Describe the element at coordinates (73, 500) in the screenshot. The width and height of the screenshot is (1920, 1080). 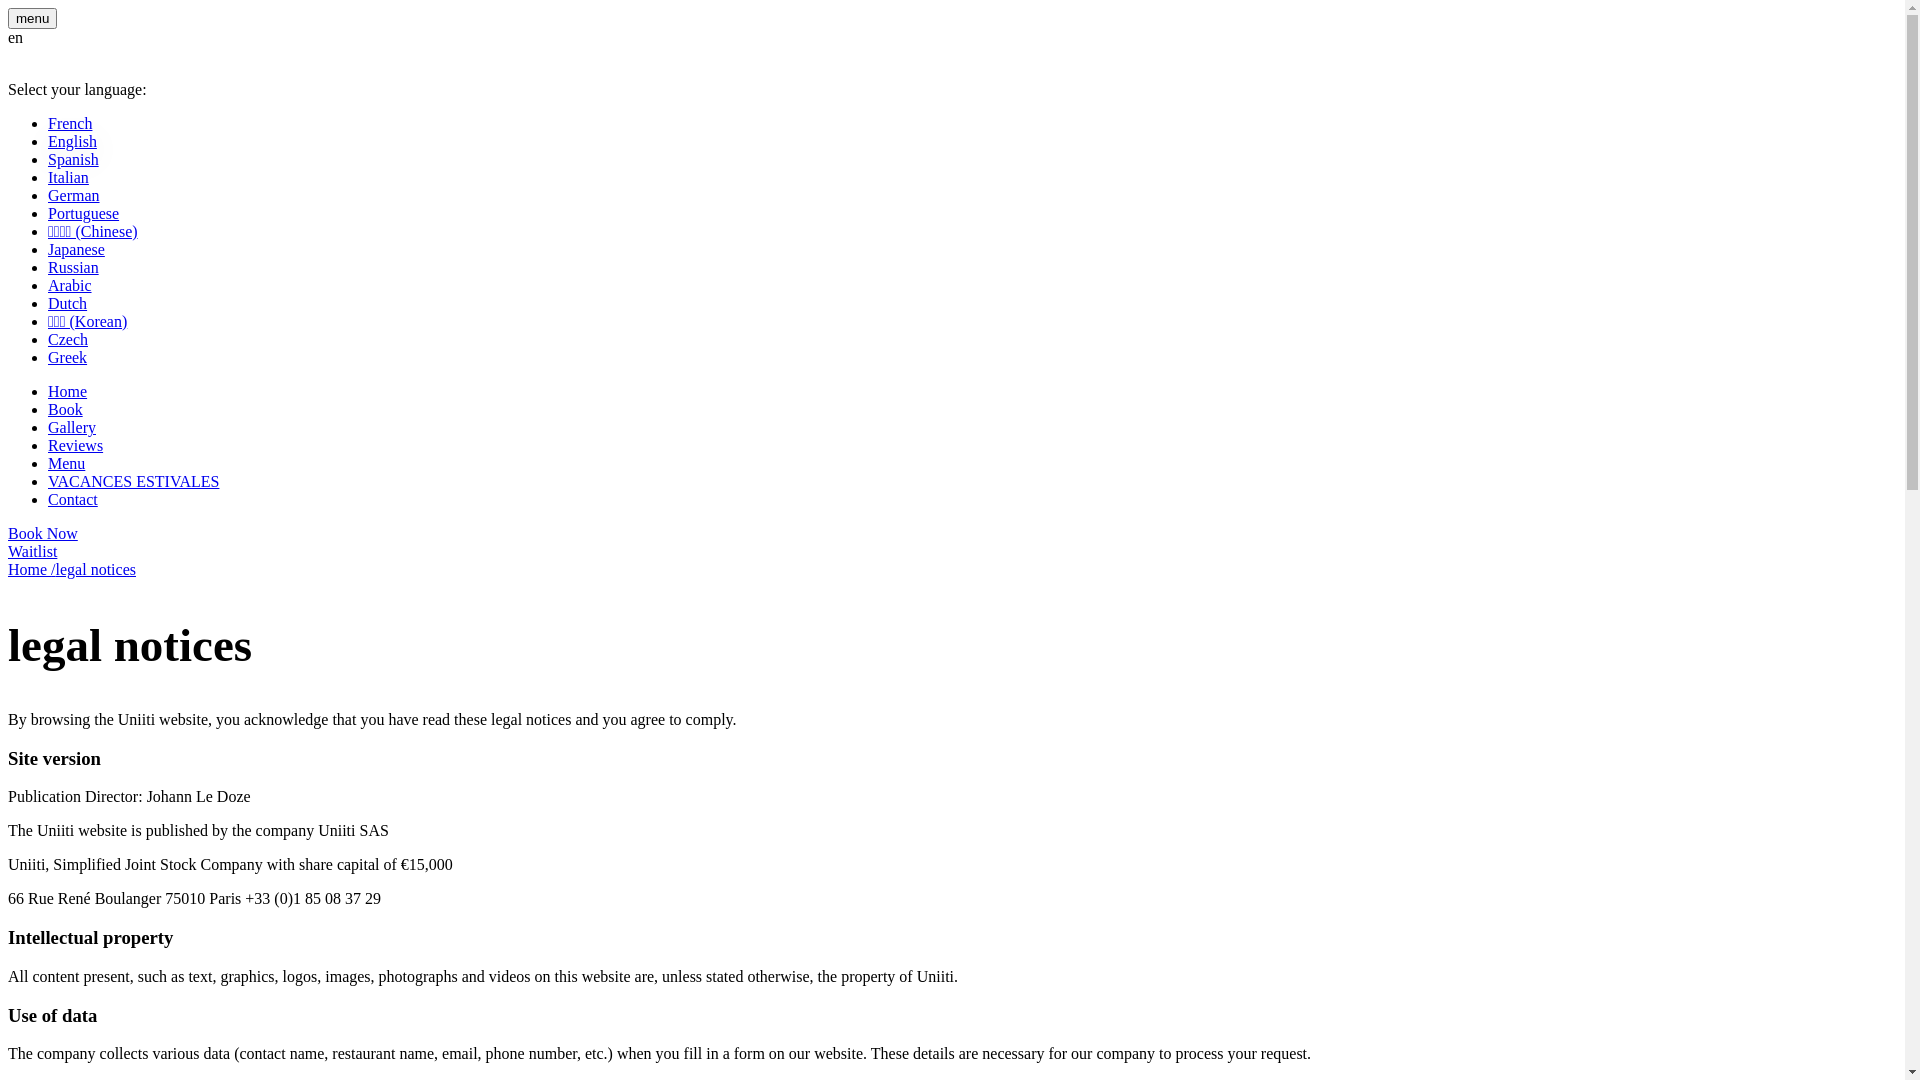
I see `Contact` at that location.